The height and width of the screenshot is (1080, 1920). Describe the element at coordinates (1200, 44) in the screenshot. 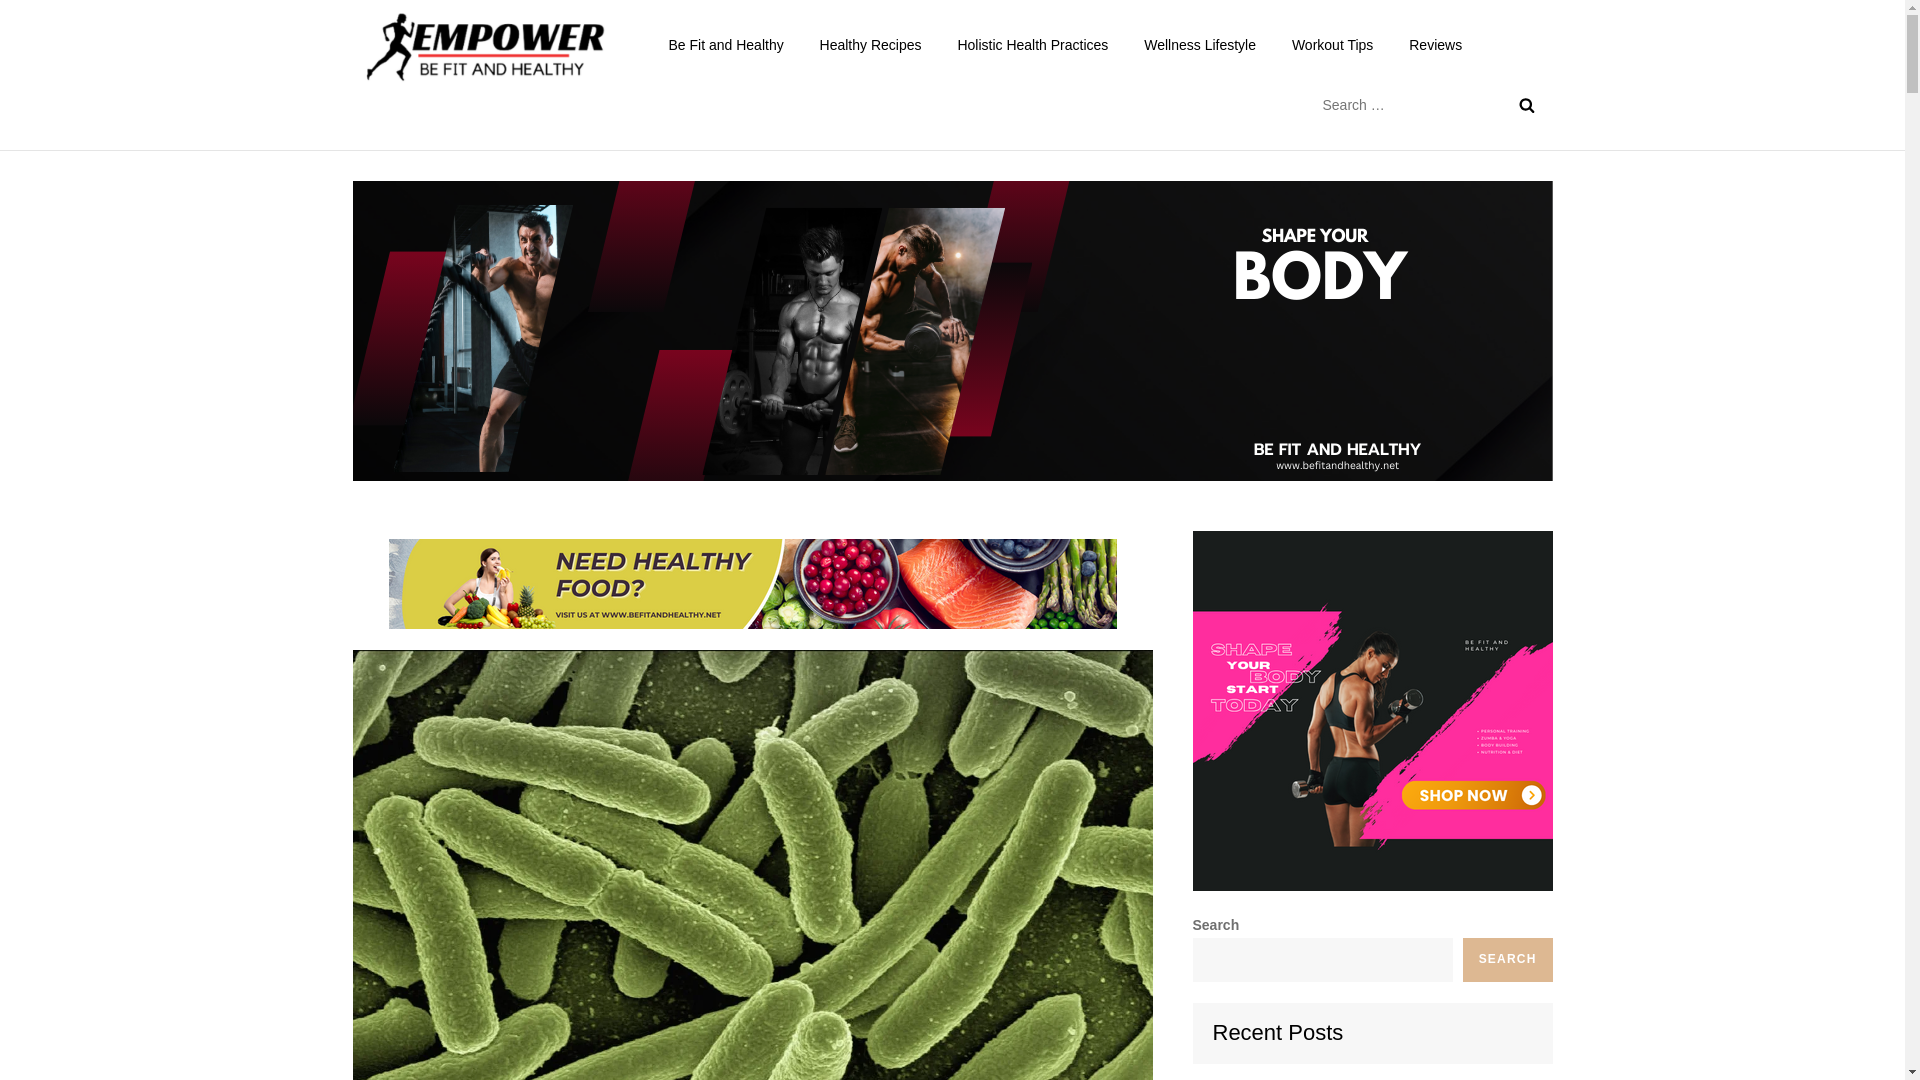

I see `Wellness Lifestyle` at that location.